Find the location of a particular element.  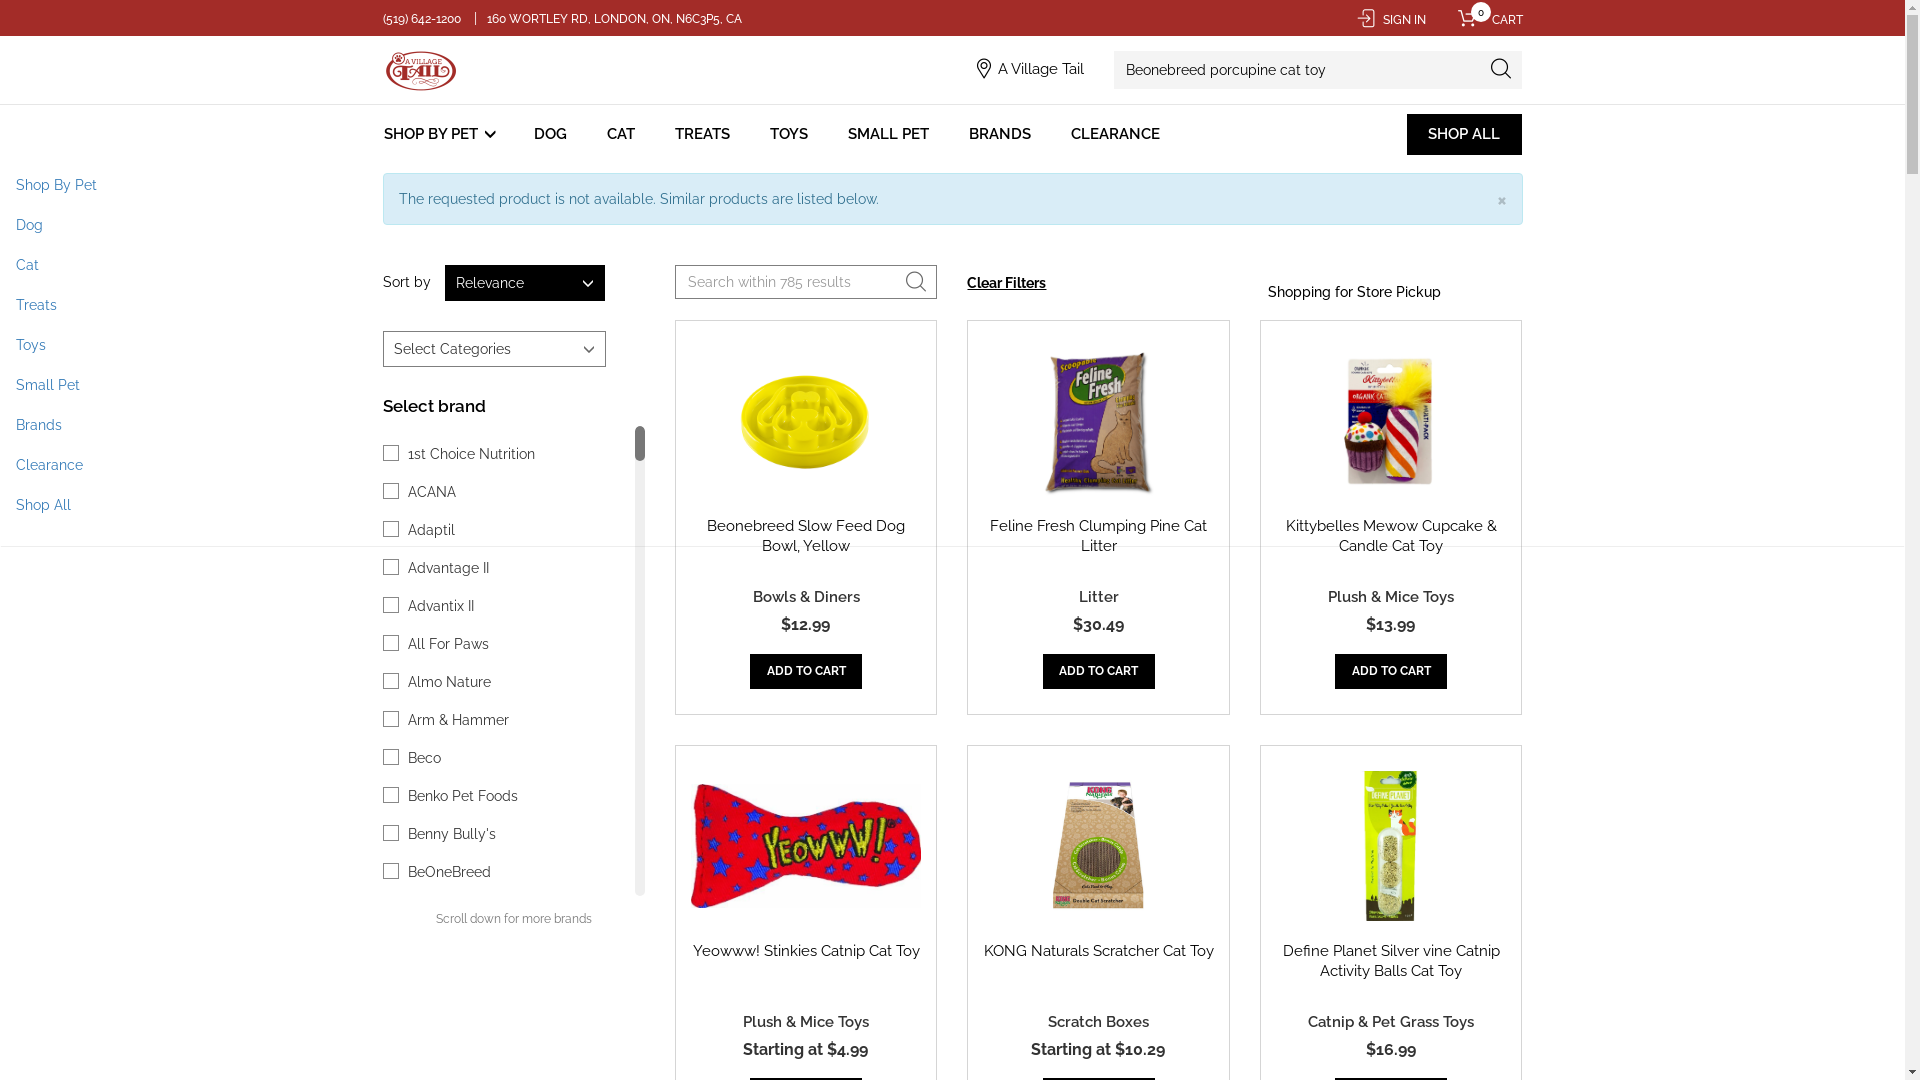

Bosco & Roxy's is located at coordinates (457, 1062).